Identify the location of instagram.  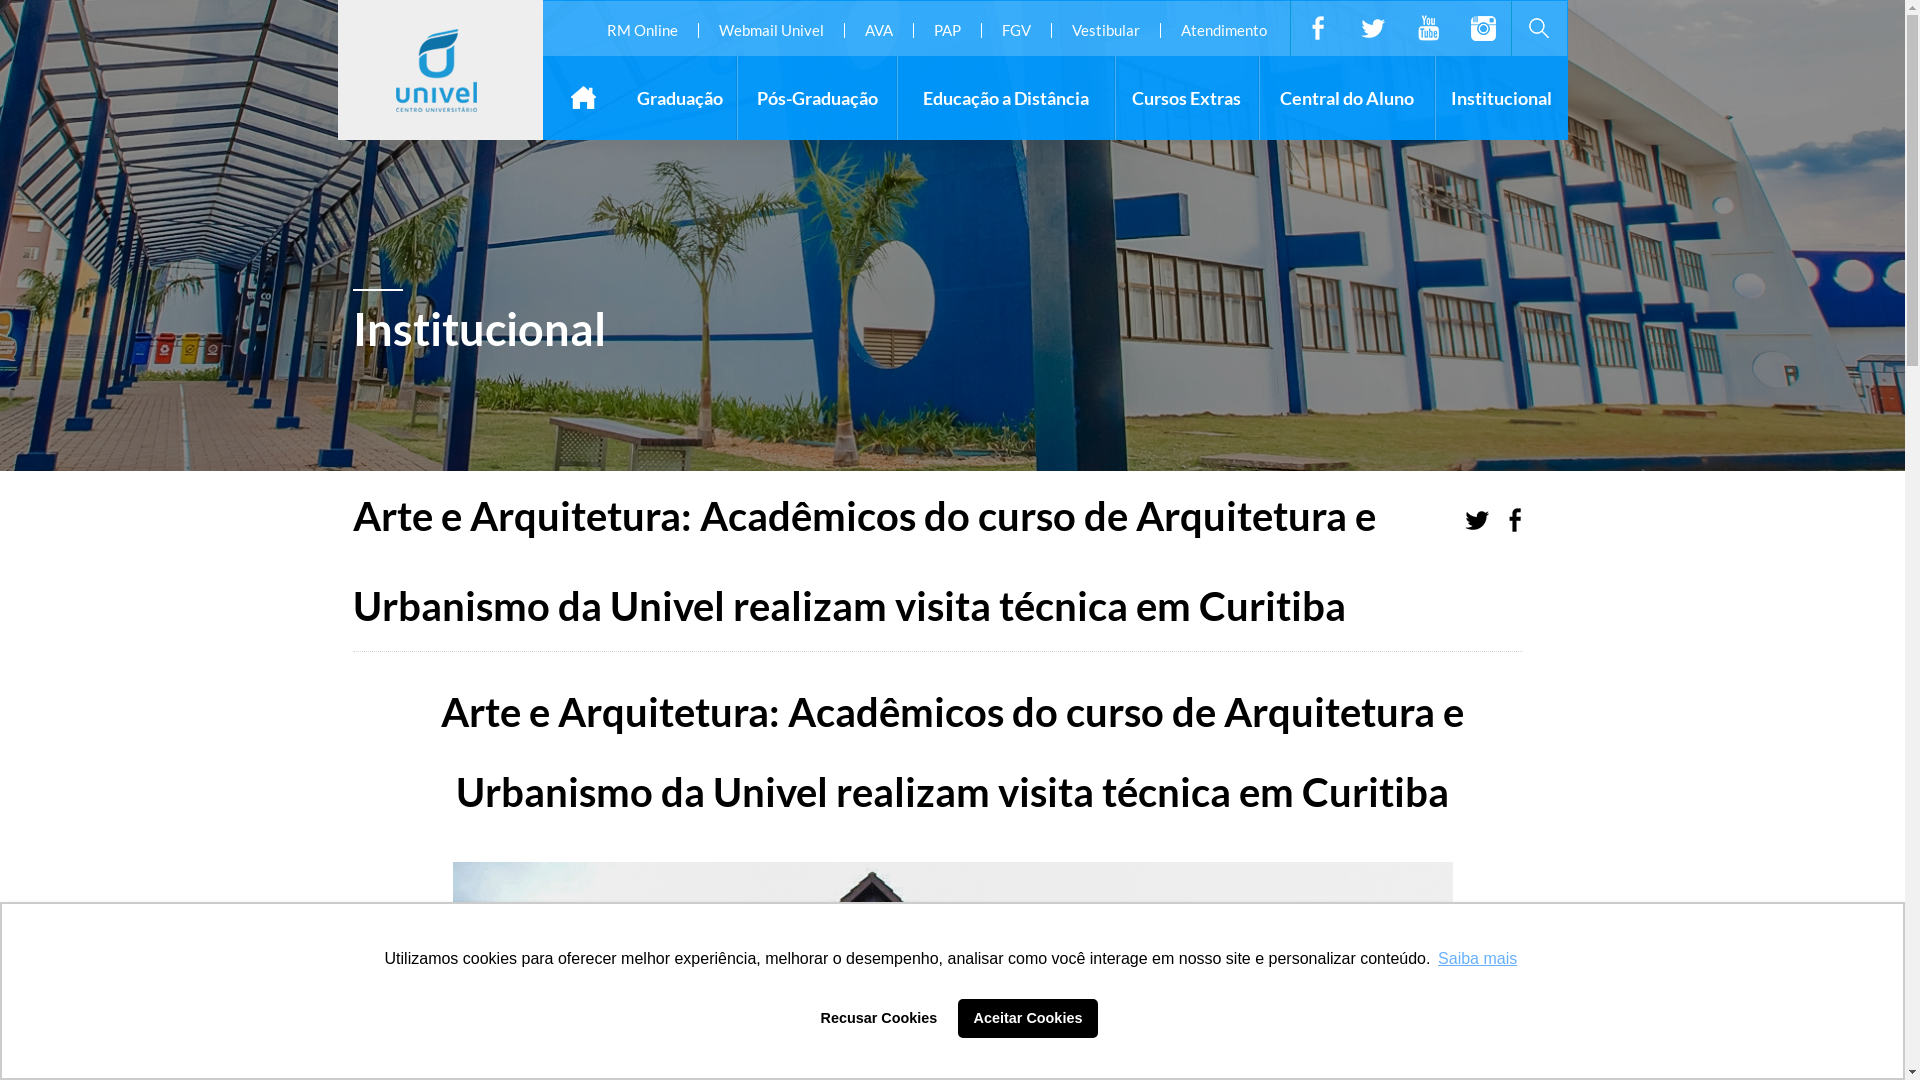
(1484, 28).